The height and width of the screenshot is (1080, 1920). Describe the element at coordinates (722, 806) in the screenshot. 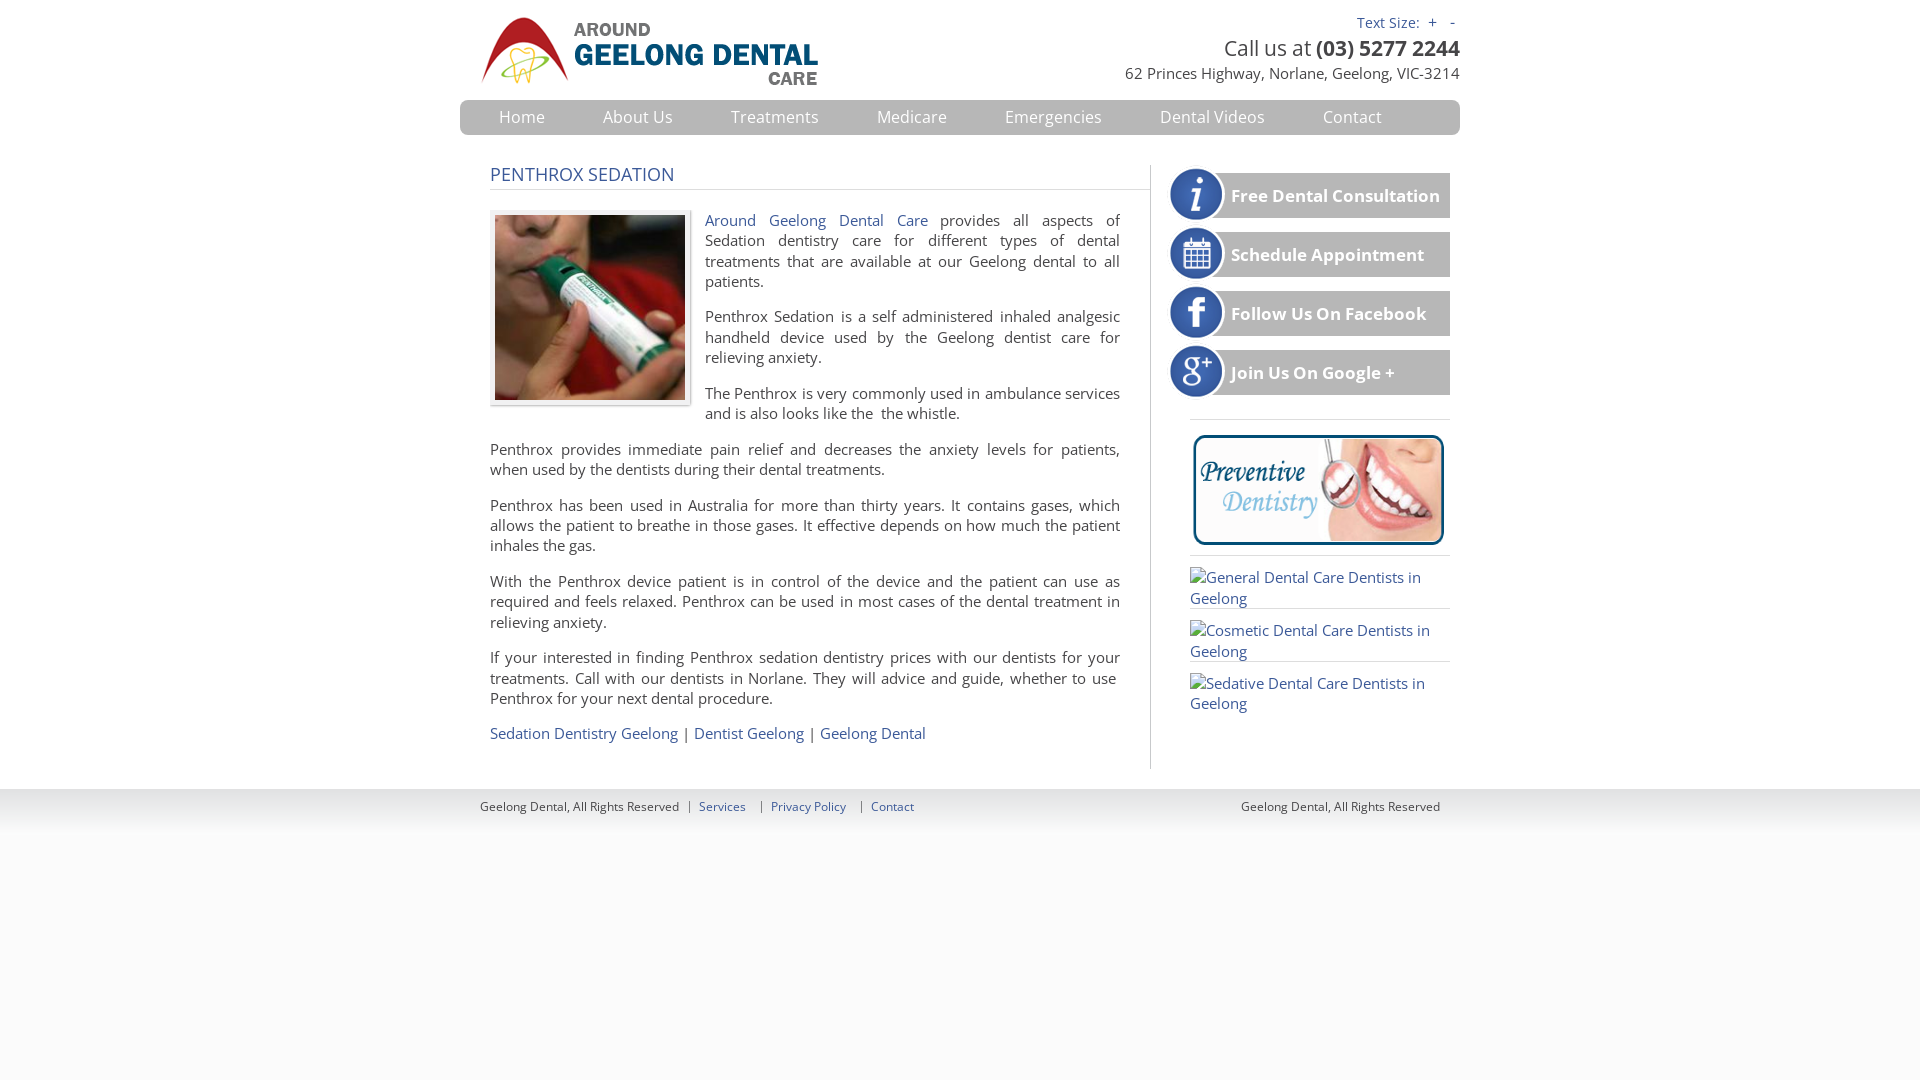

I see `Services` at that location.